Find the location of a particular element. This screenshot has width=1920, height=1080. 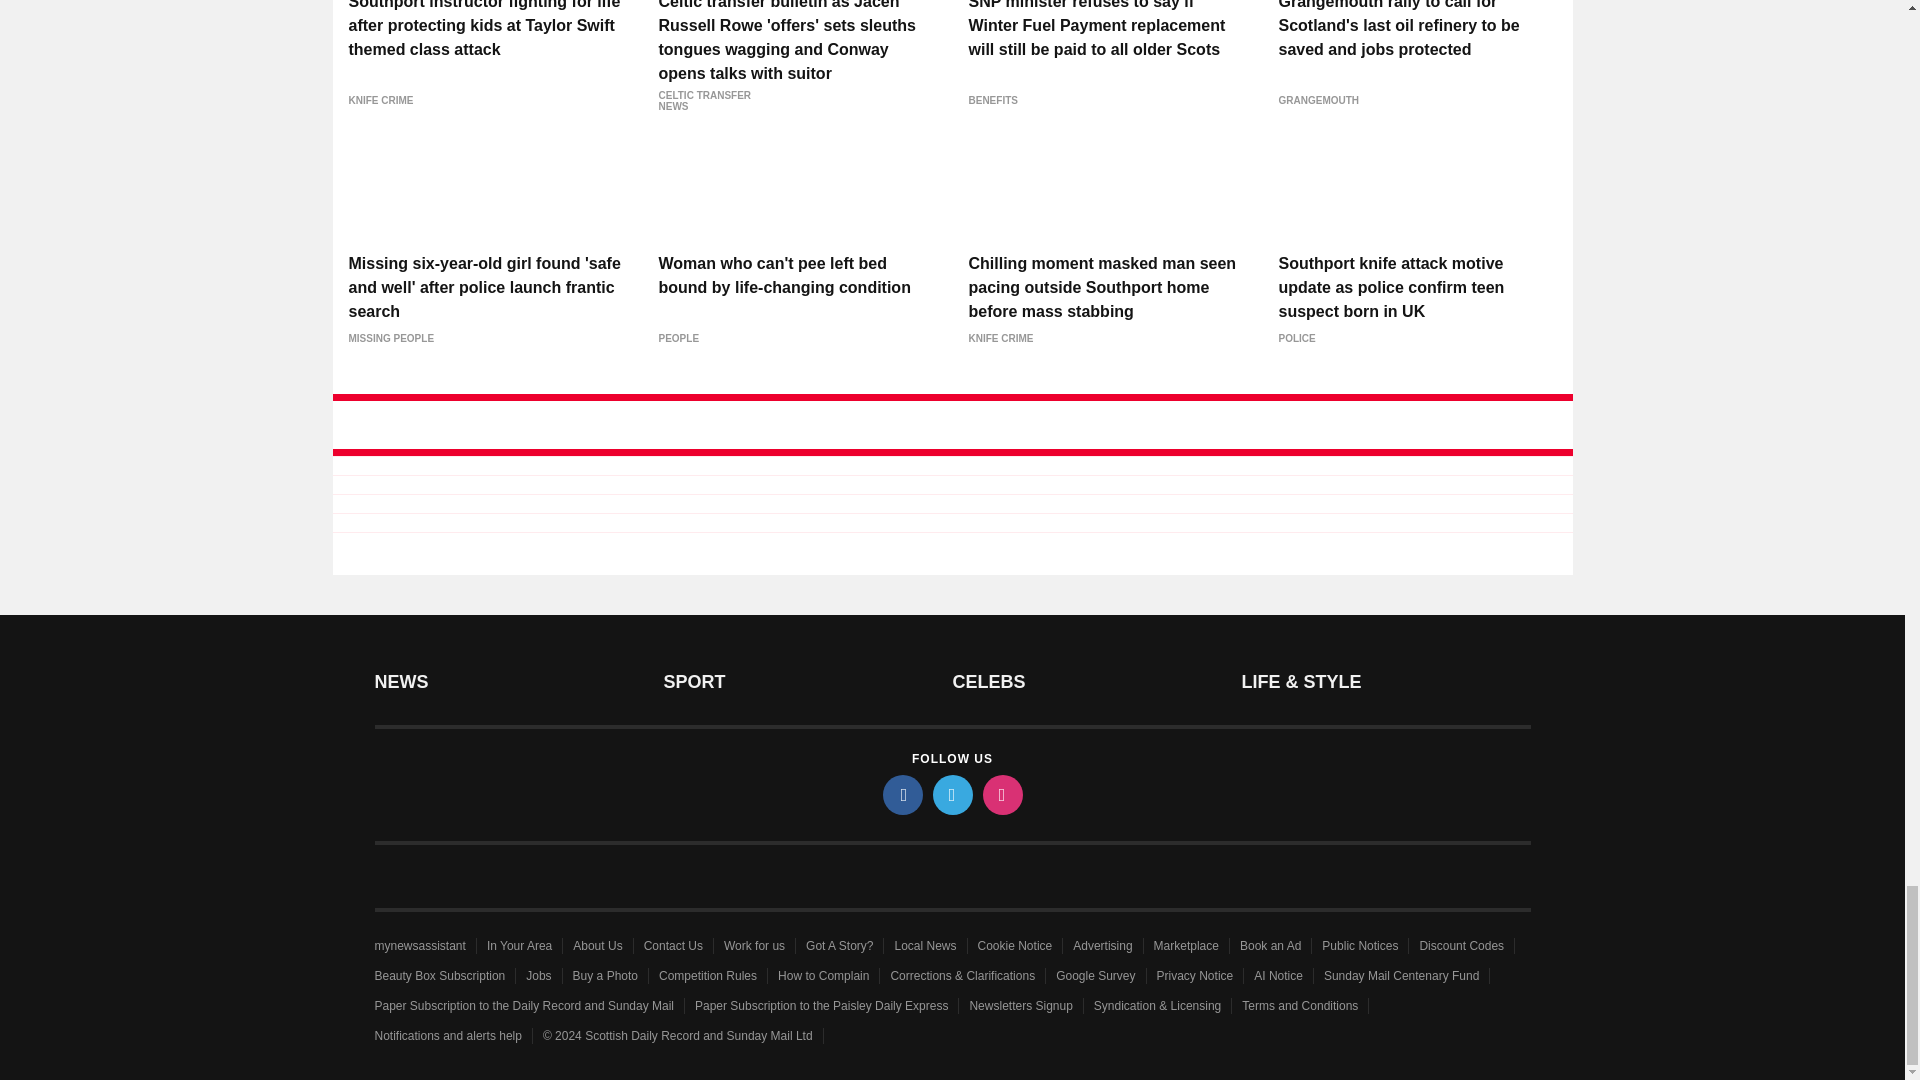

facebook is located at coordinates (901, 795).